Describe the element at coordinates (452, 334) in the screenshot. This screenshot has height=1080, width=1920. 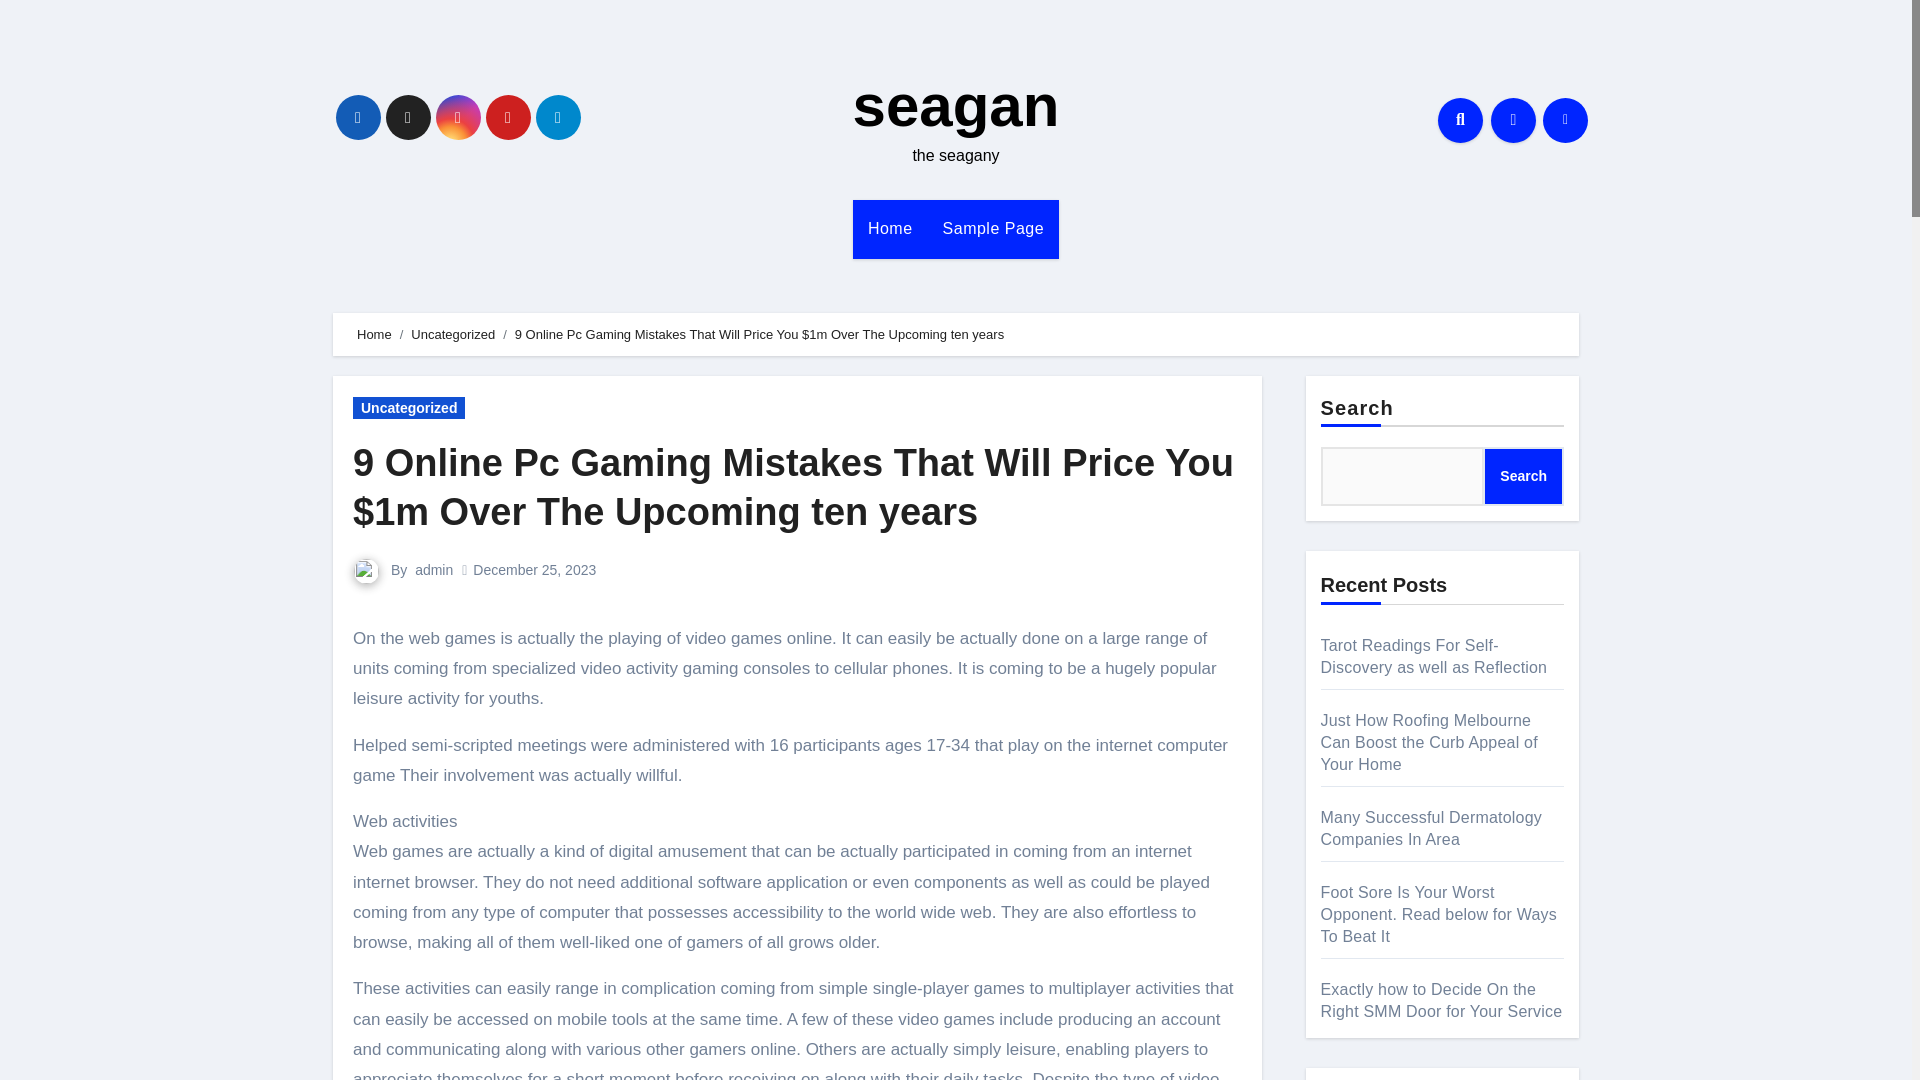
I see `Uncategorized` at that location.